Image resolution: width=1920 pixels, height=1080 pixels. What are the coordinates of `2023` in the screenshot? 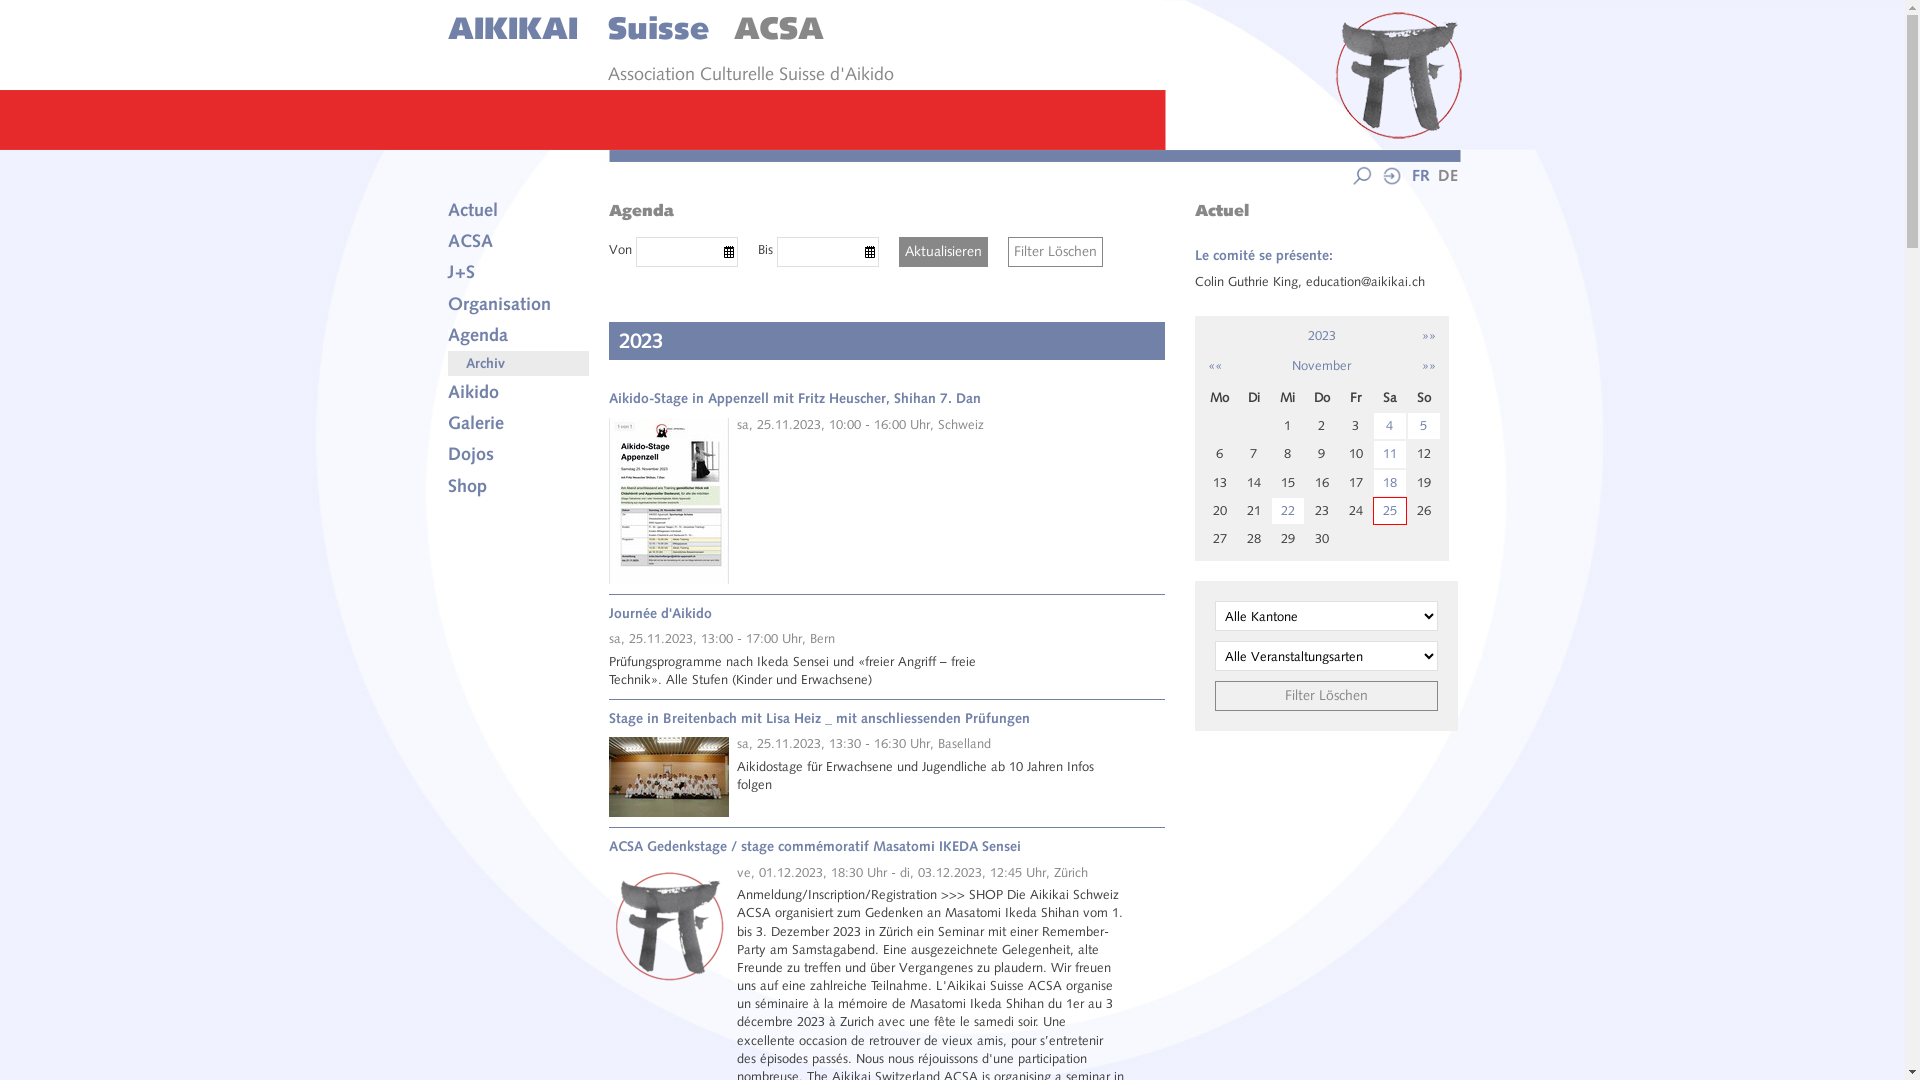 It's located at (1322, 336).